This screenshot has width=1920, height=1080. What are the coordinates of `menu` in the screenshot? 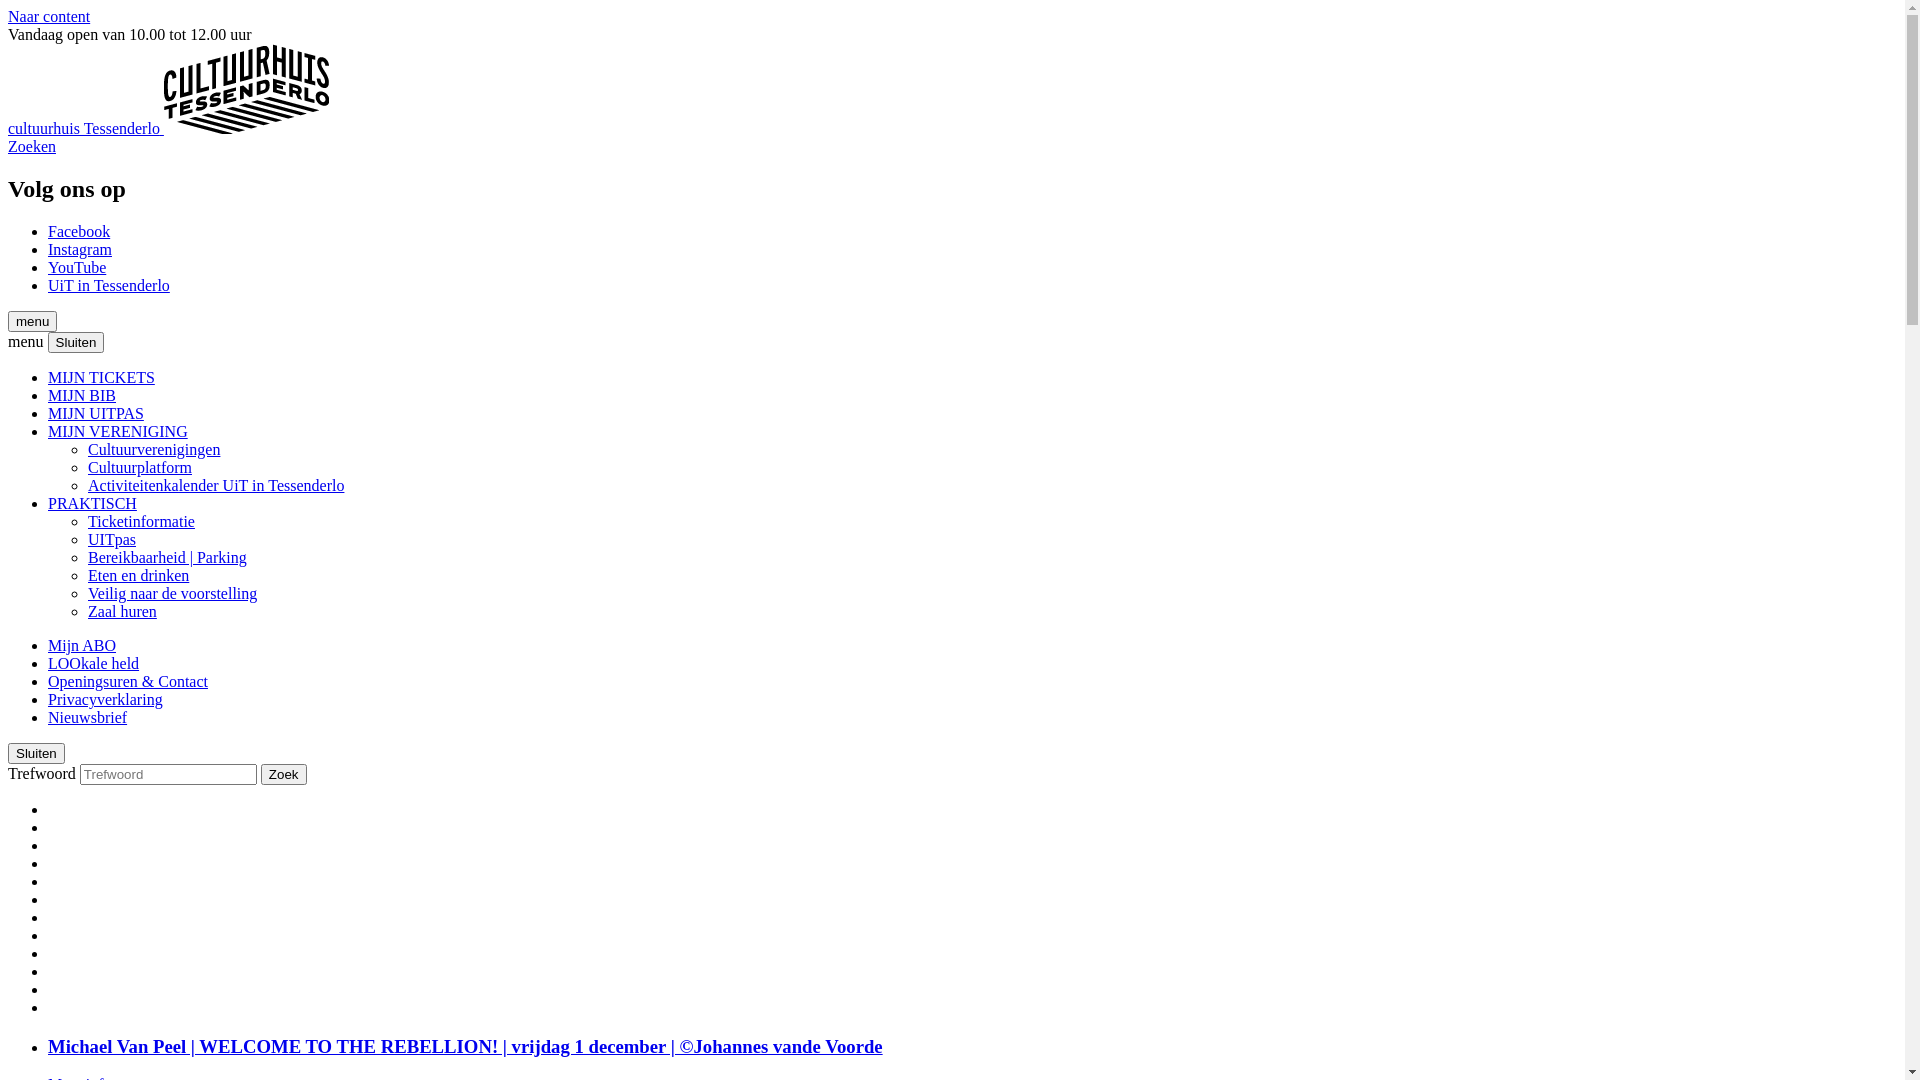 It's located at (32, 322).